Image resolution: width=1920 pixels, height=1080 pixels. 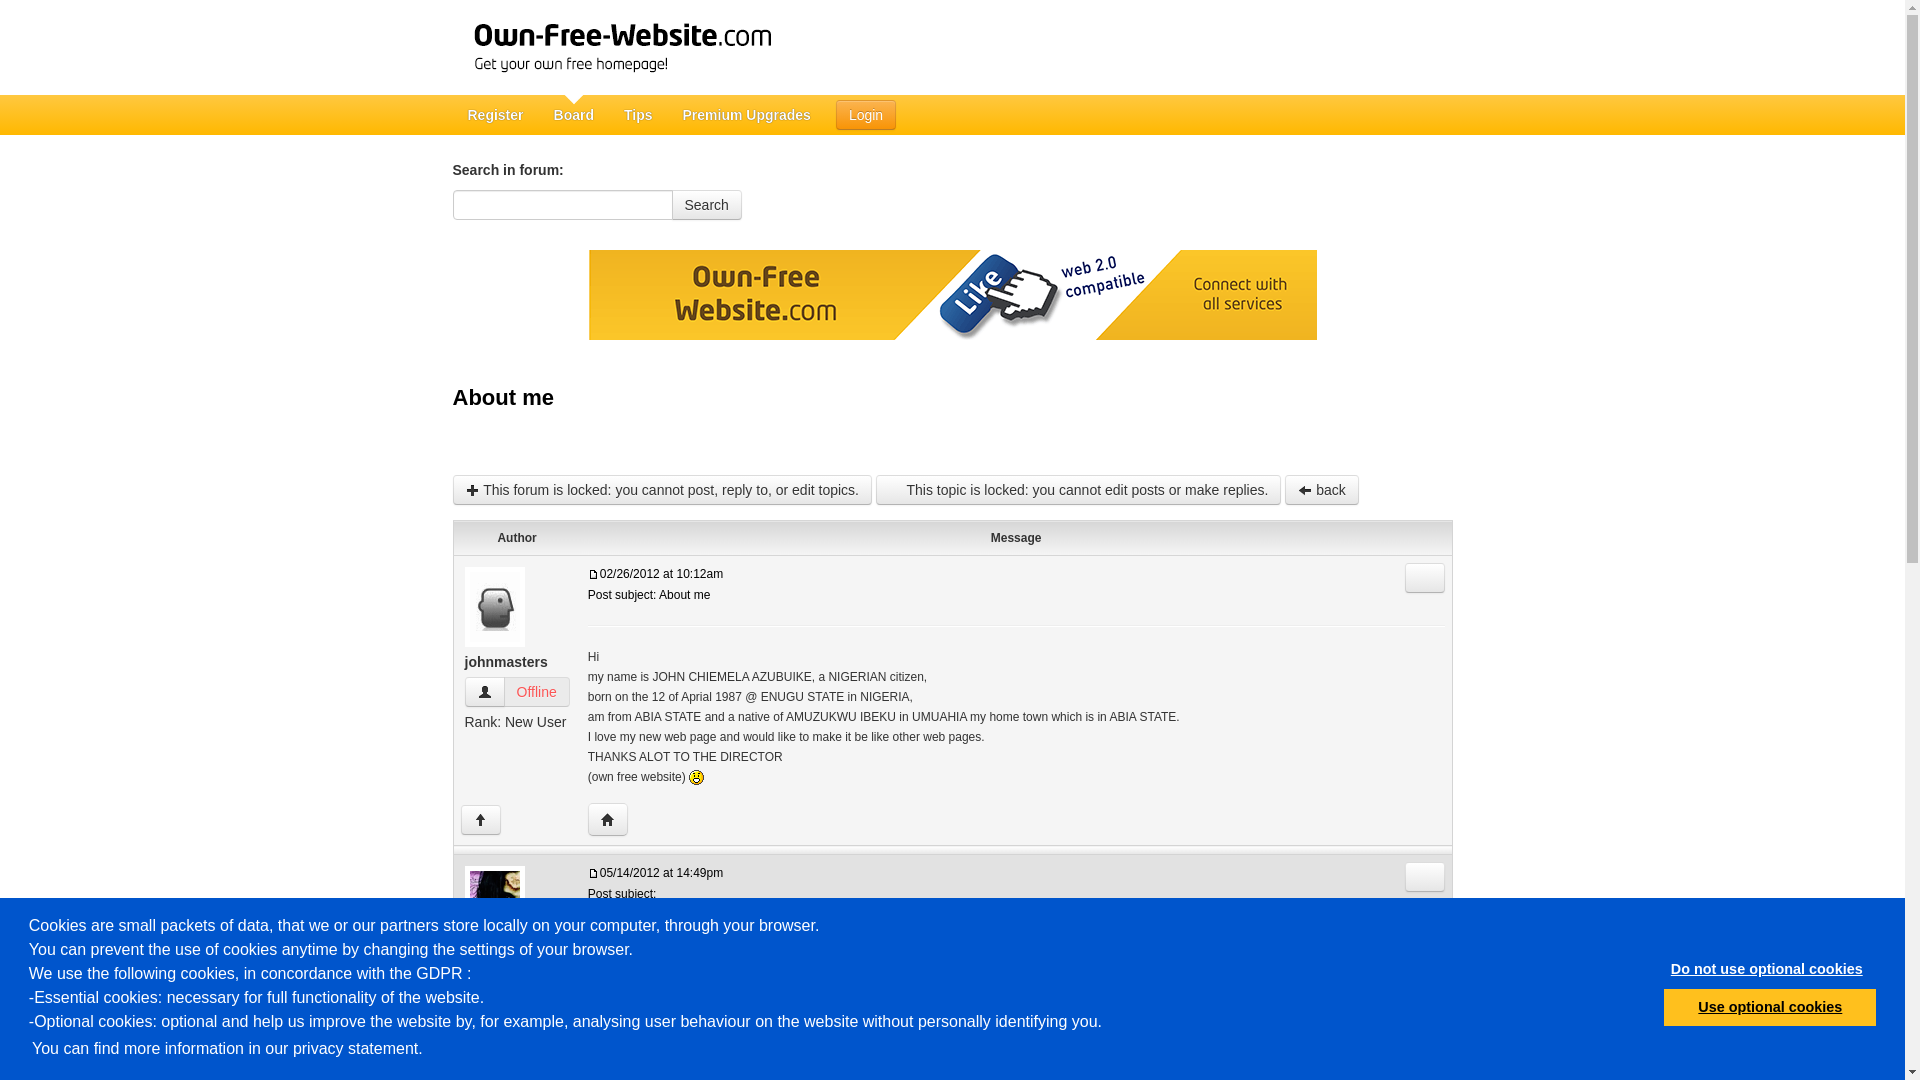 I want to click on Board - own-free-website.com, so click(x=574, y=115).